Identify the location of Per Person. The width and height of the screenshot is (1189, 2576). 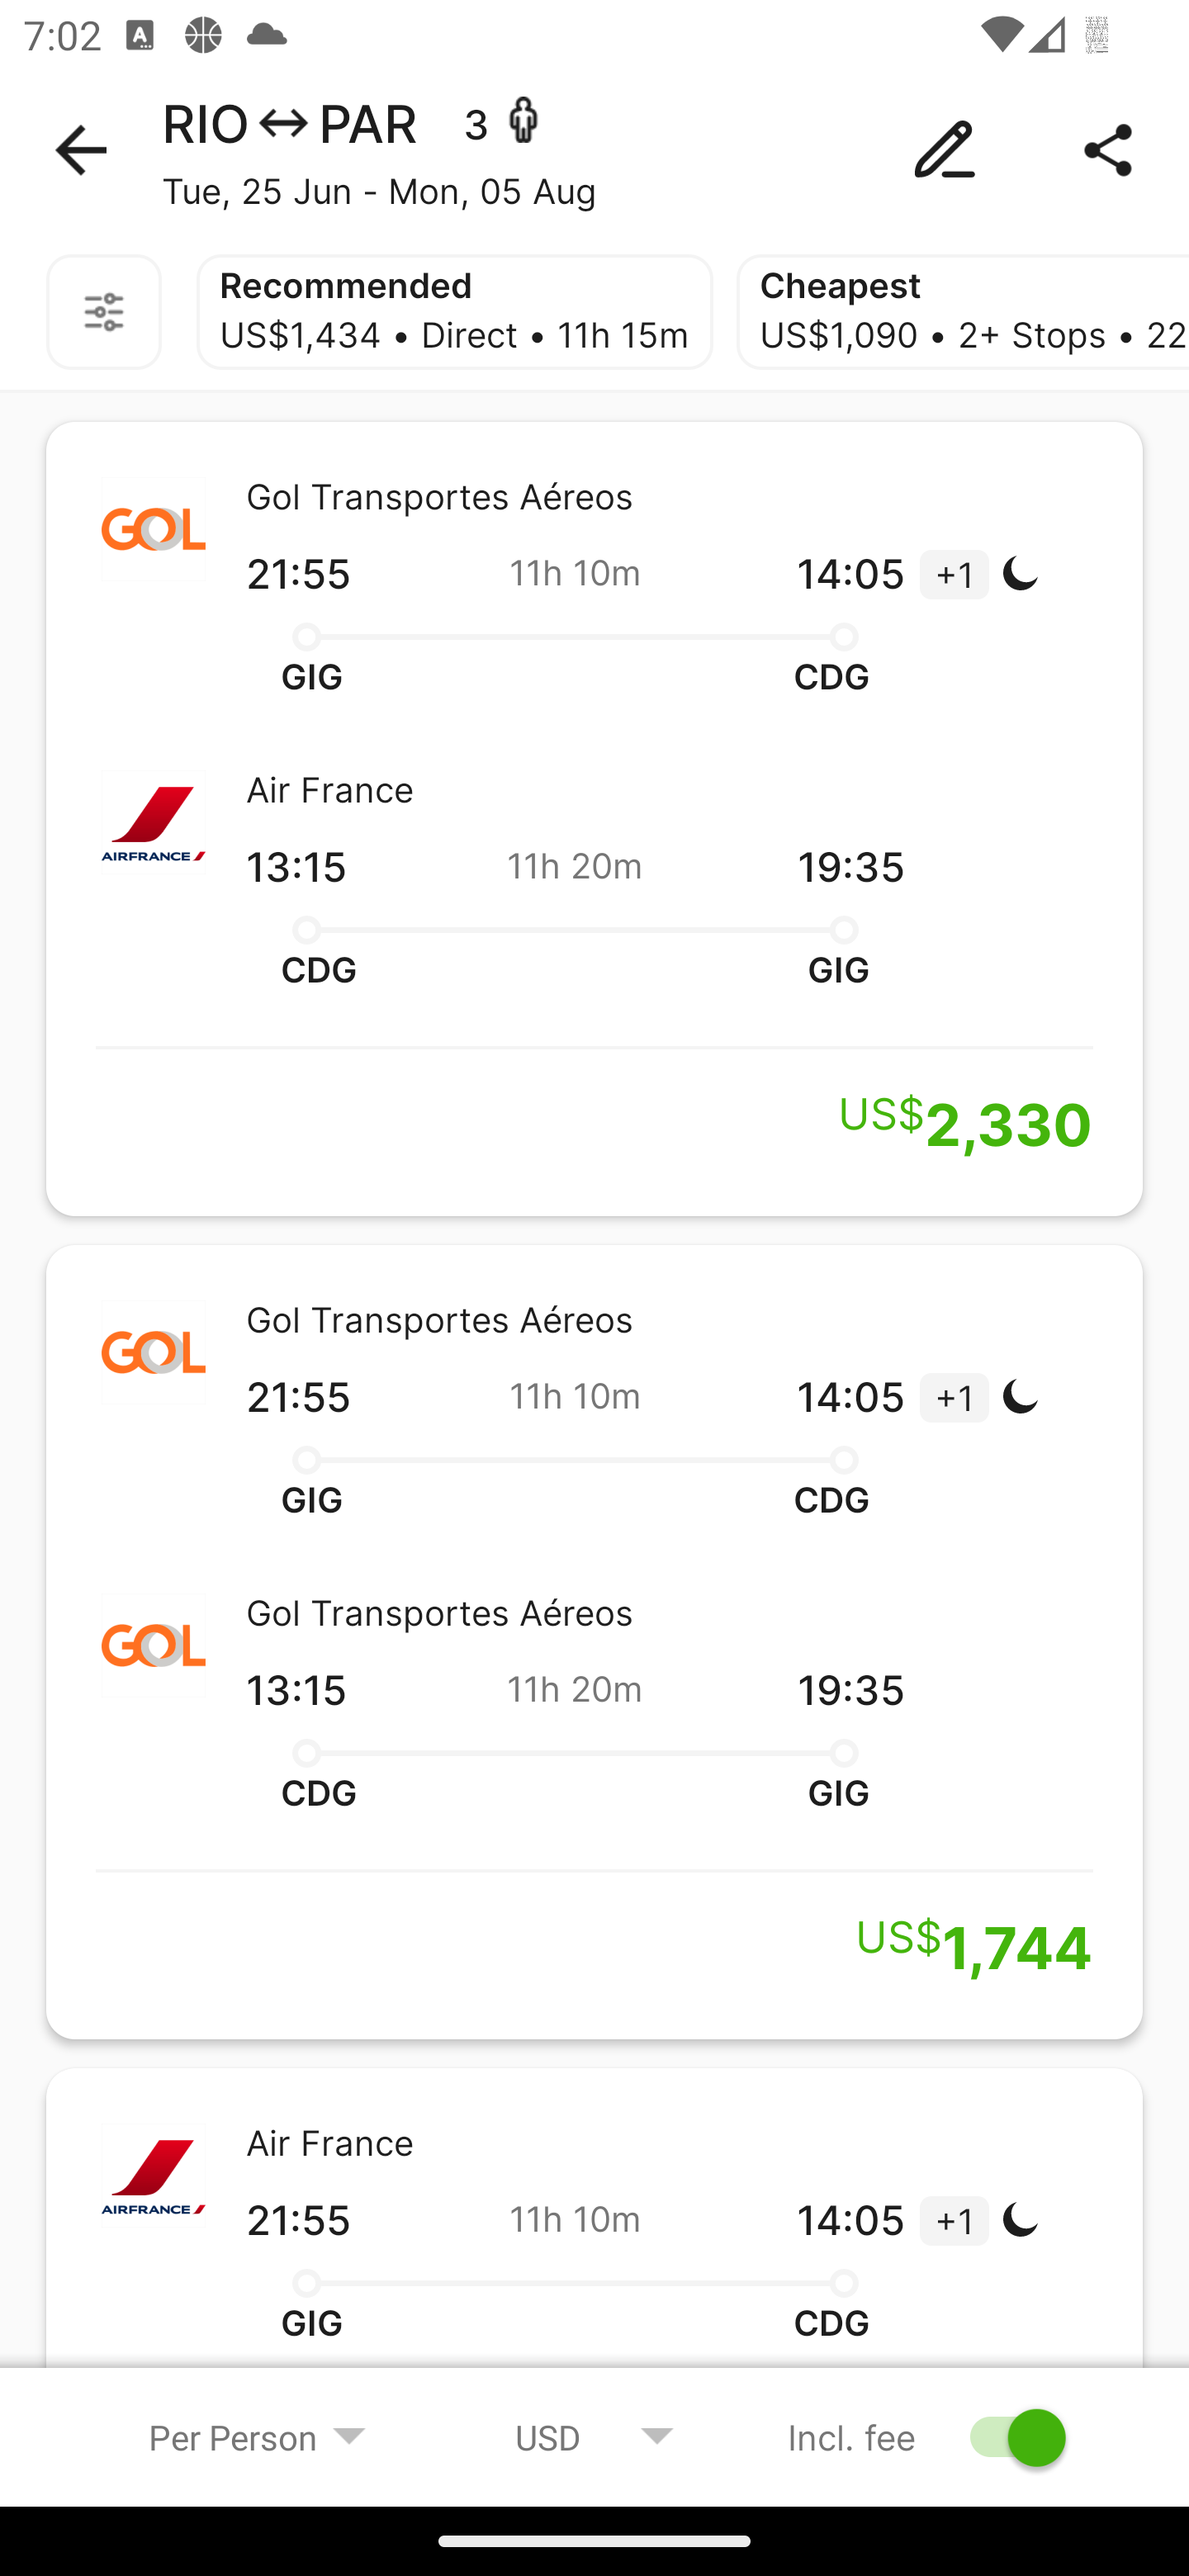
(258, 2436).